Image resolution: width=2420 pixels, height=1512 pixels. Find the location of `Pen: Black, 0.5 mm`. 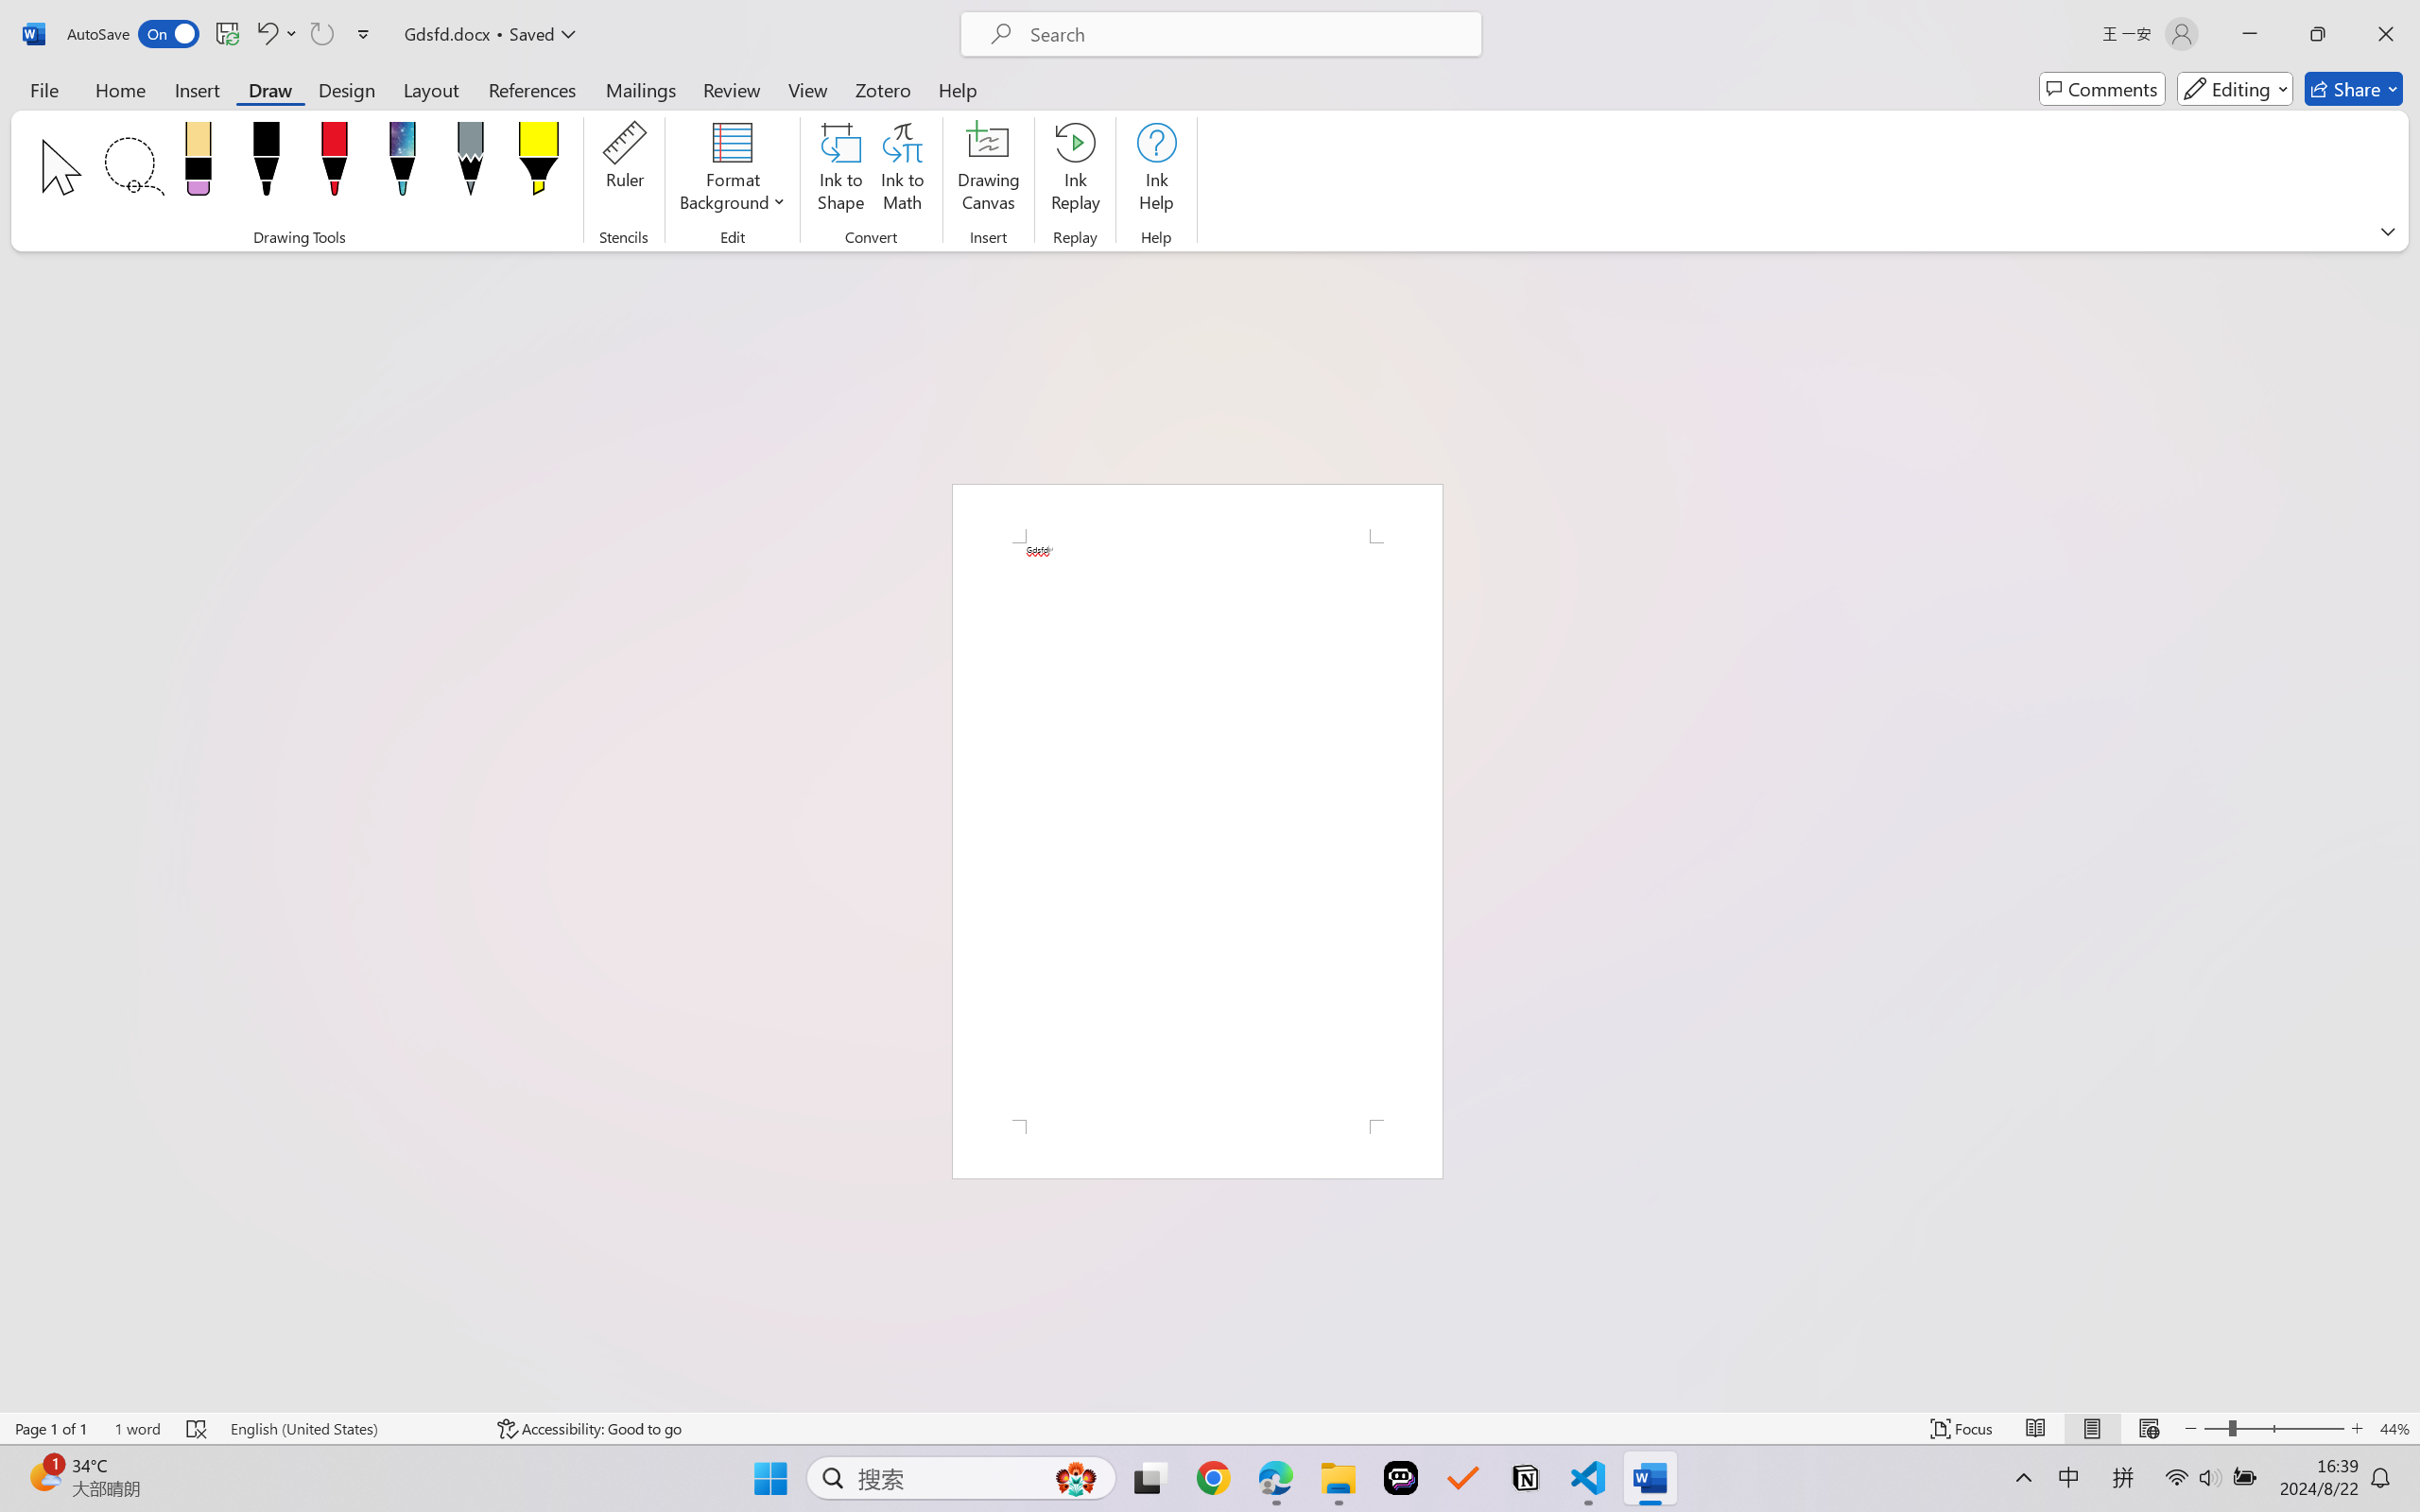

Pen: Black, 0.5 mm is located at coordinates (266, 164).